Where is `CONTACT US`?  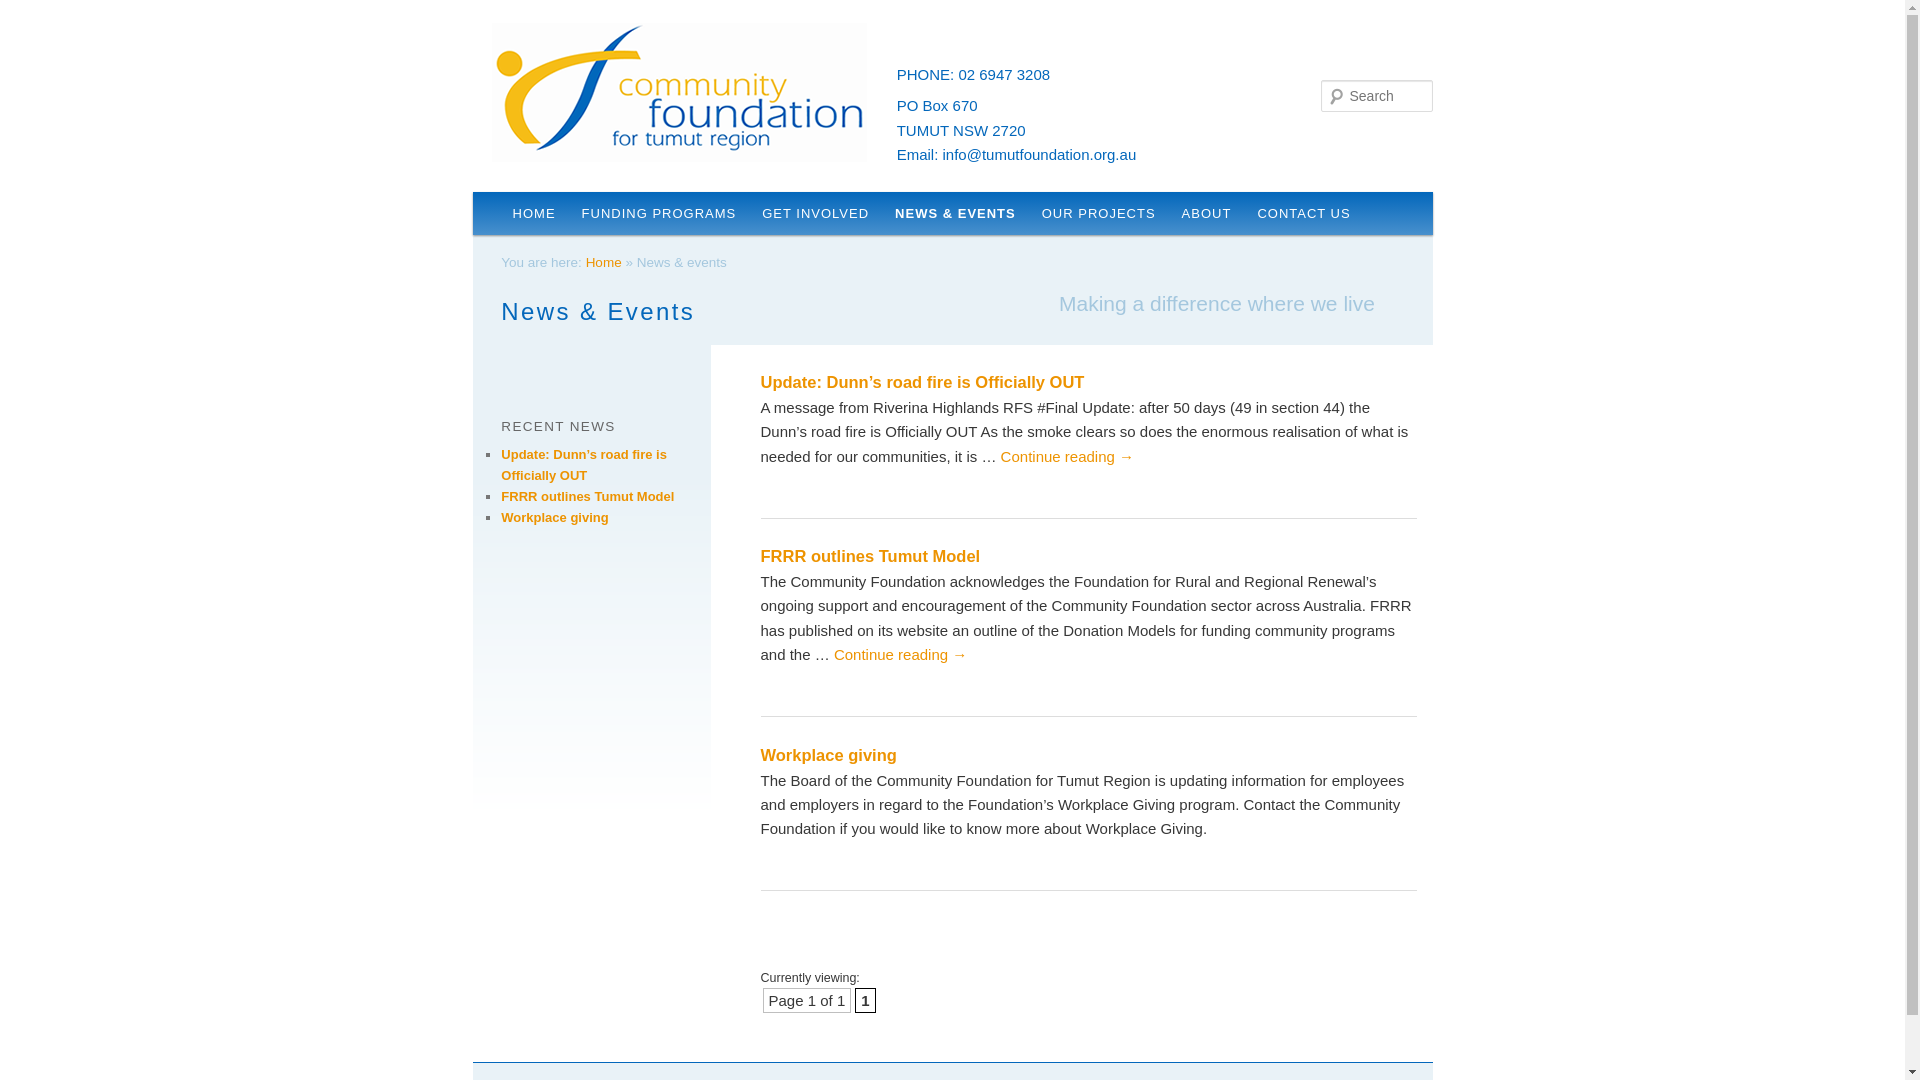 CONTACT US is located at coordinates (1304, 214).